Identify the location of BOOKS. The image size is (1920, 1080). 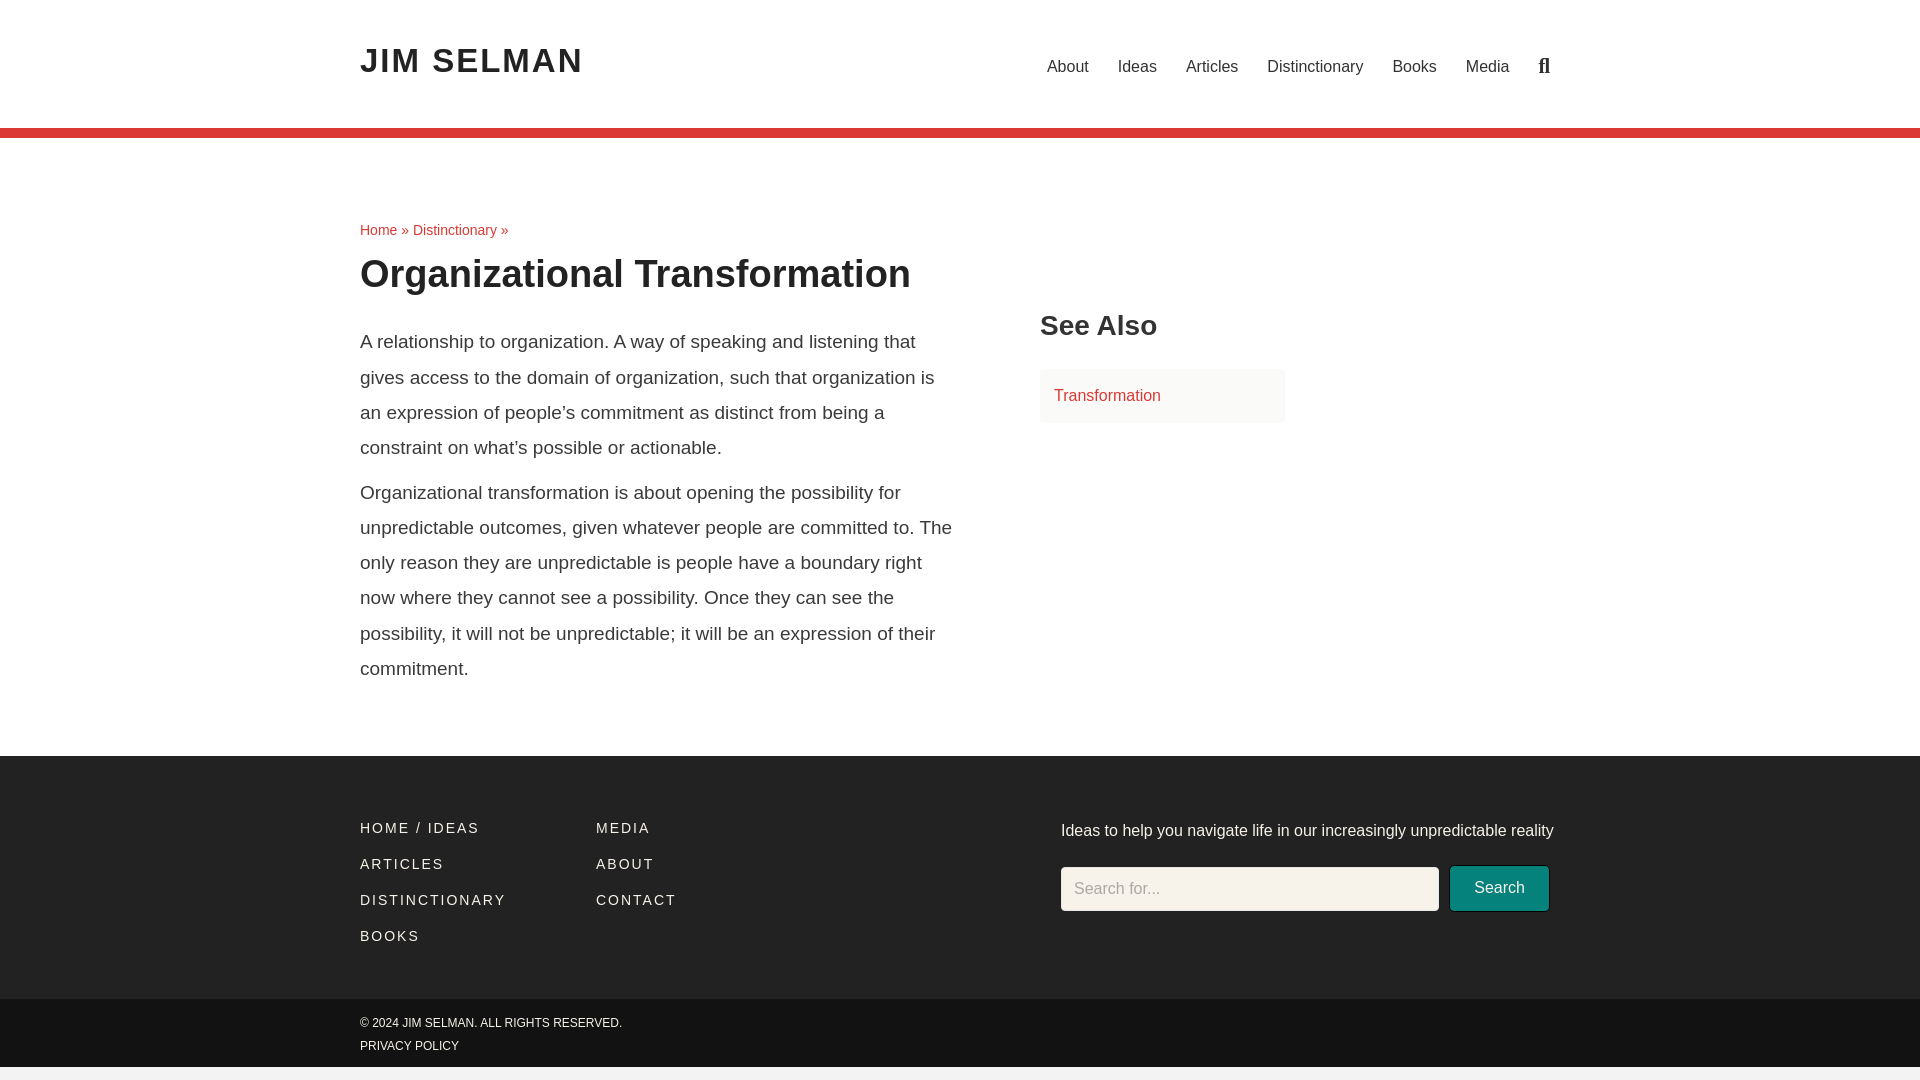
(390, 935).